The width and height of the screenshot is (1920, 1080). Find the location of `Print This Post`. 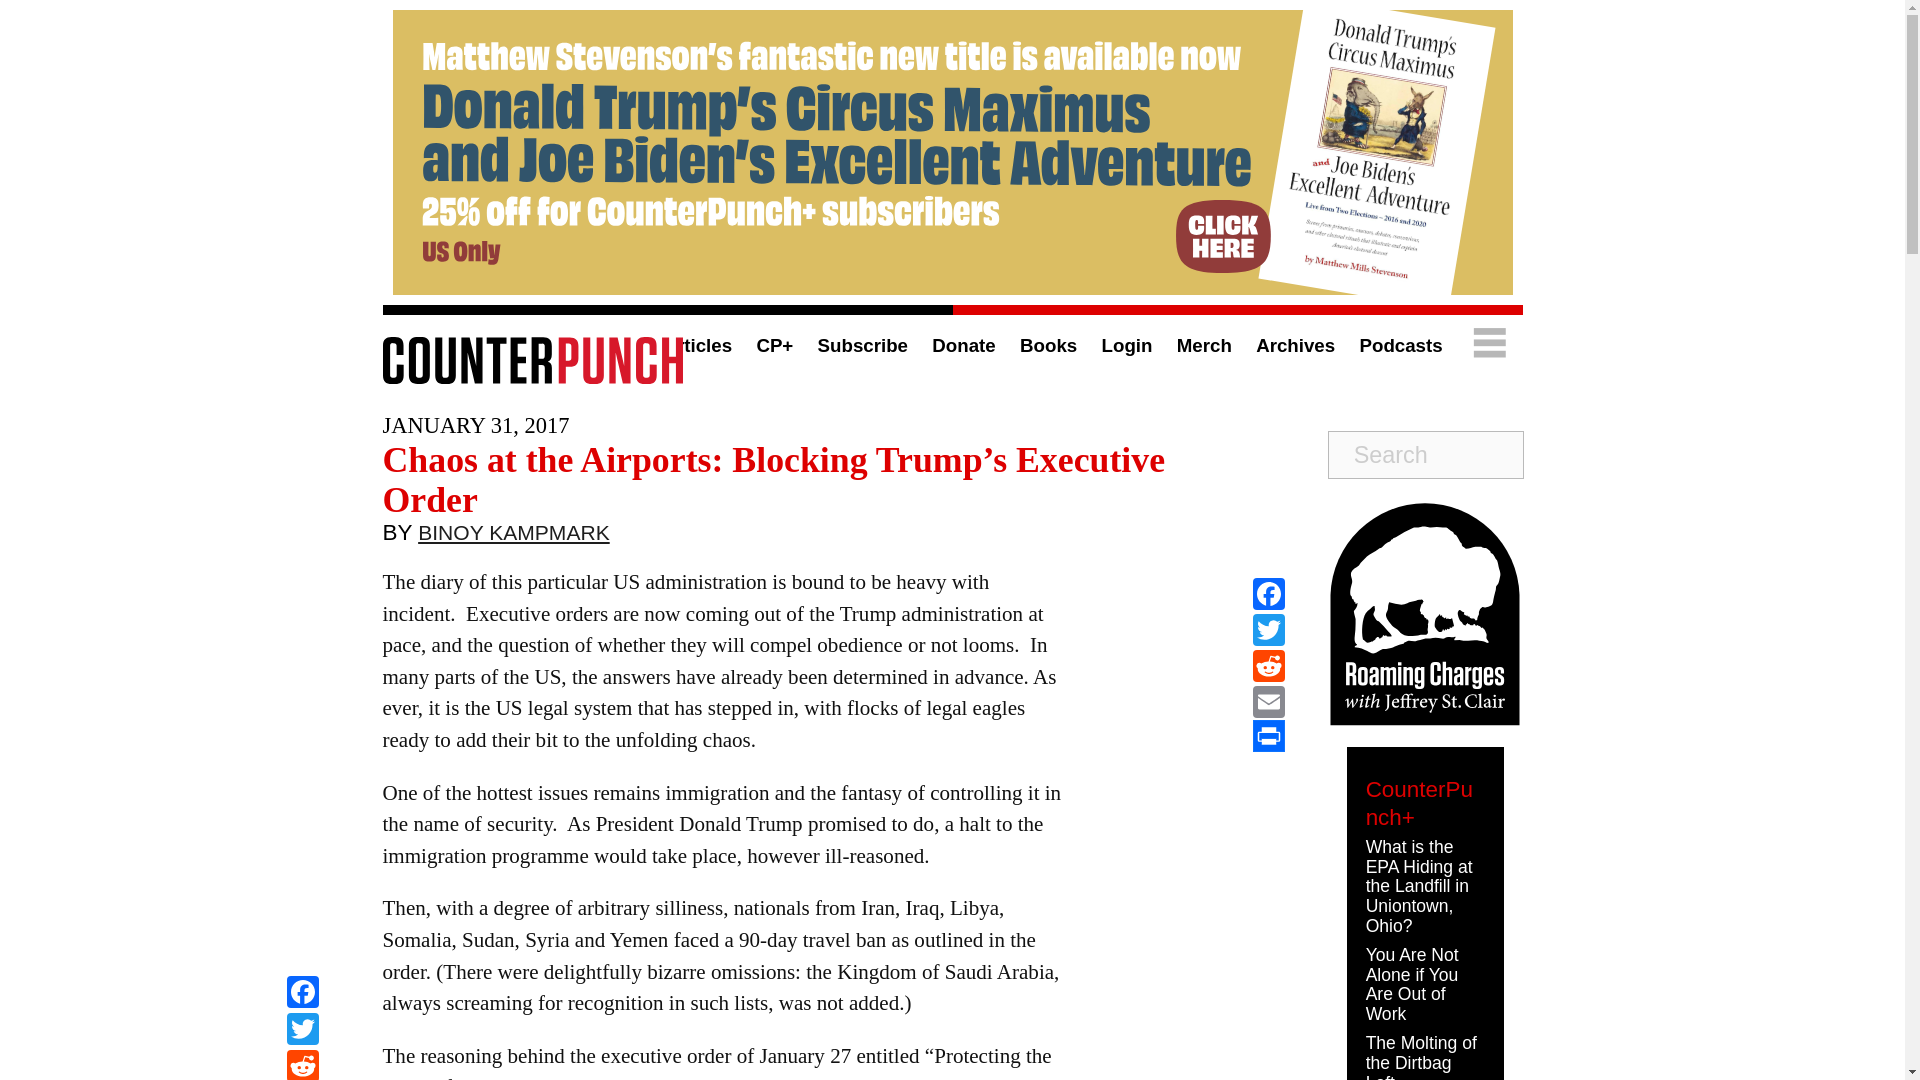

Print This Post is located at coordinates (1268, 736).